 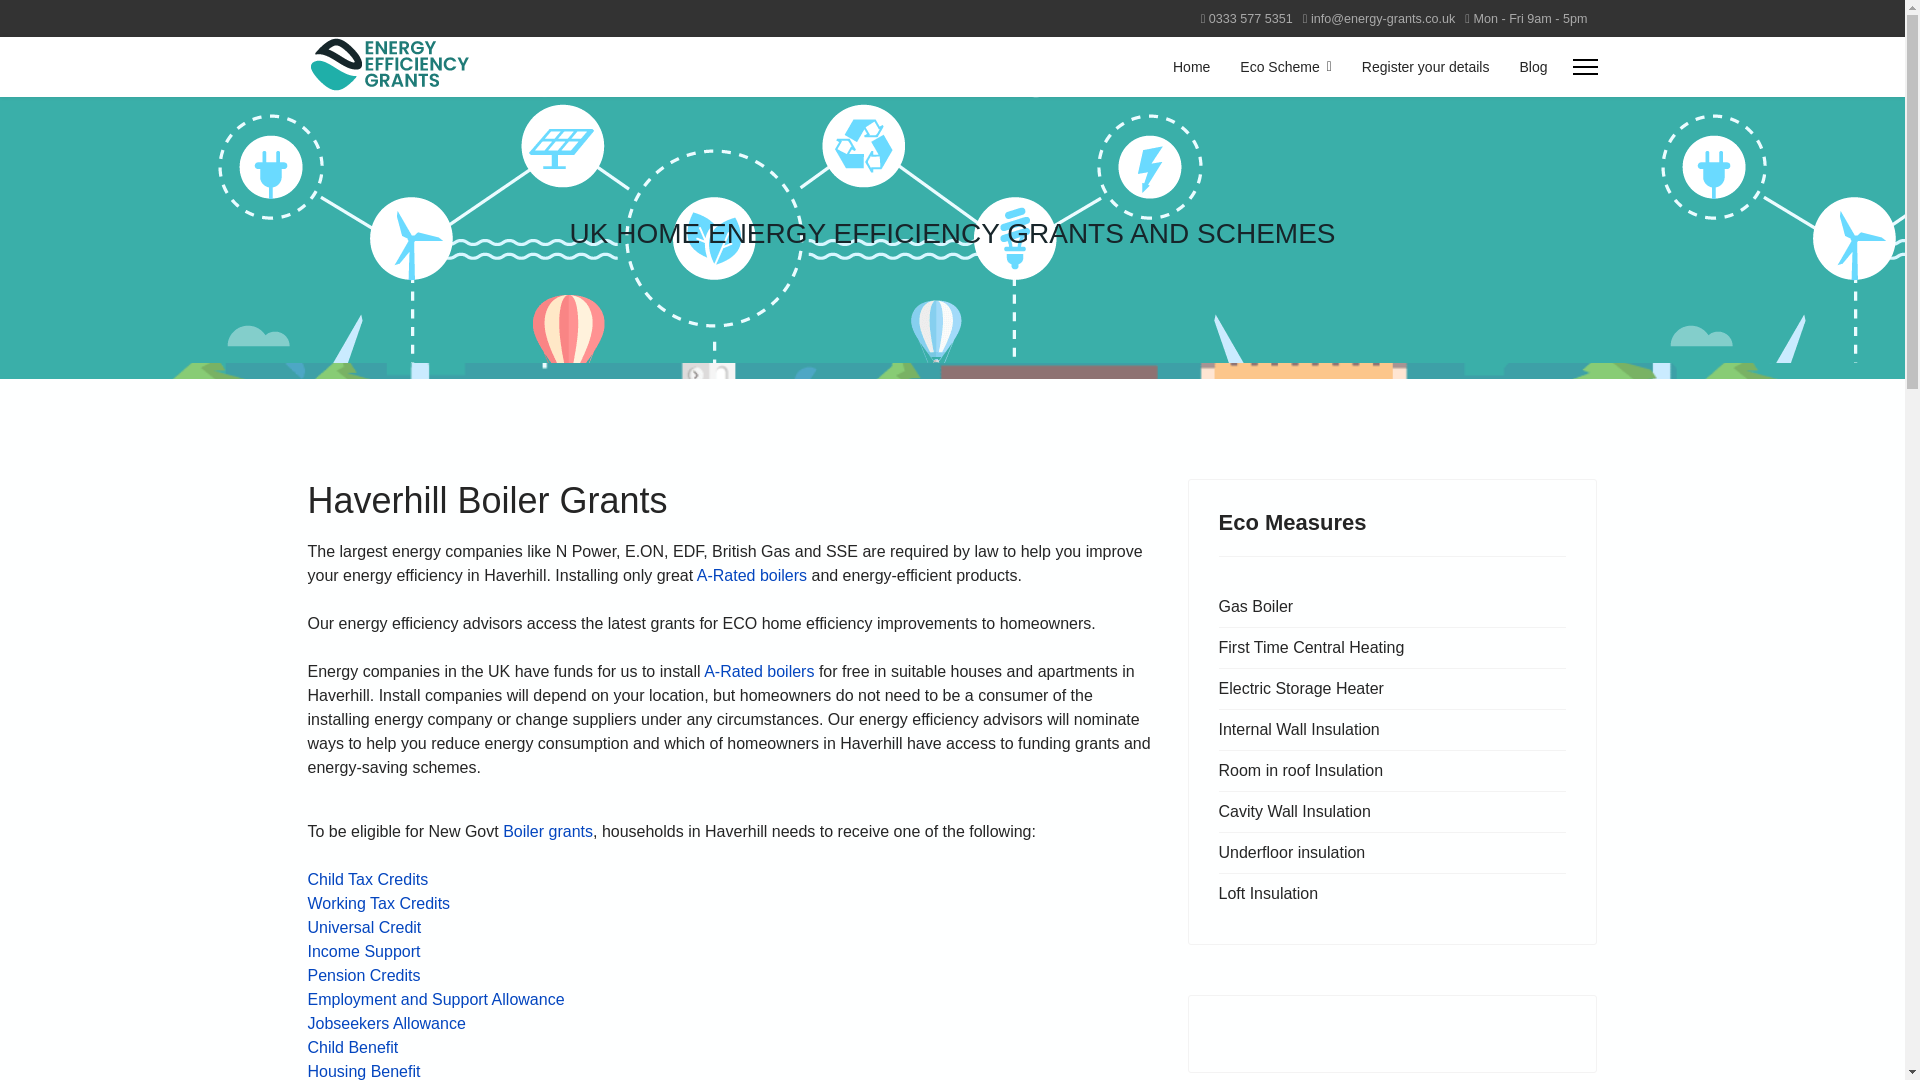 What do you see at coordinates (386, 1024) in the screenshot?
I see `Jobseekers Allowance` at bounding box center [386, 1024].